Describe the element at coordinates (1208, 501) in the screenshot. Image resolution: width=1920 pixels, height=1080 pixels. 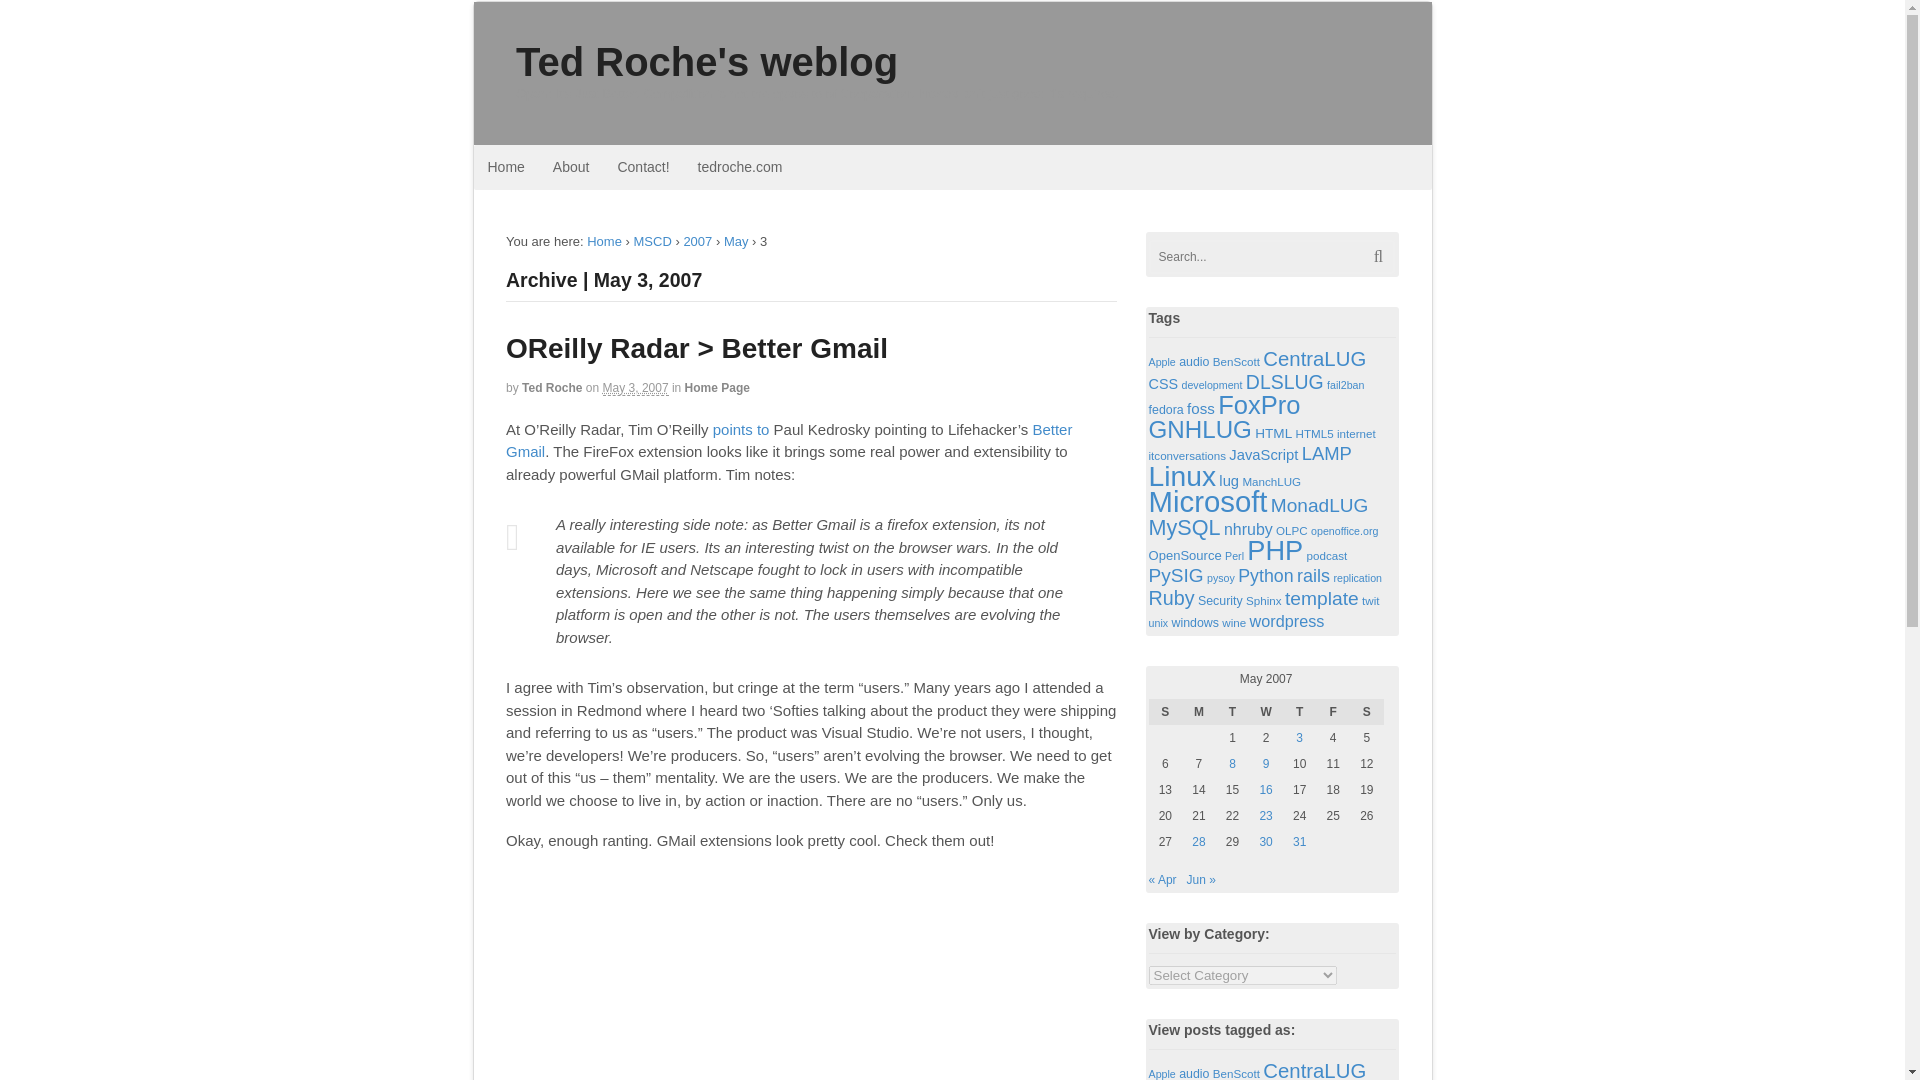
I see `Microsoft` at that location.